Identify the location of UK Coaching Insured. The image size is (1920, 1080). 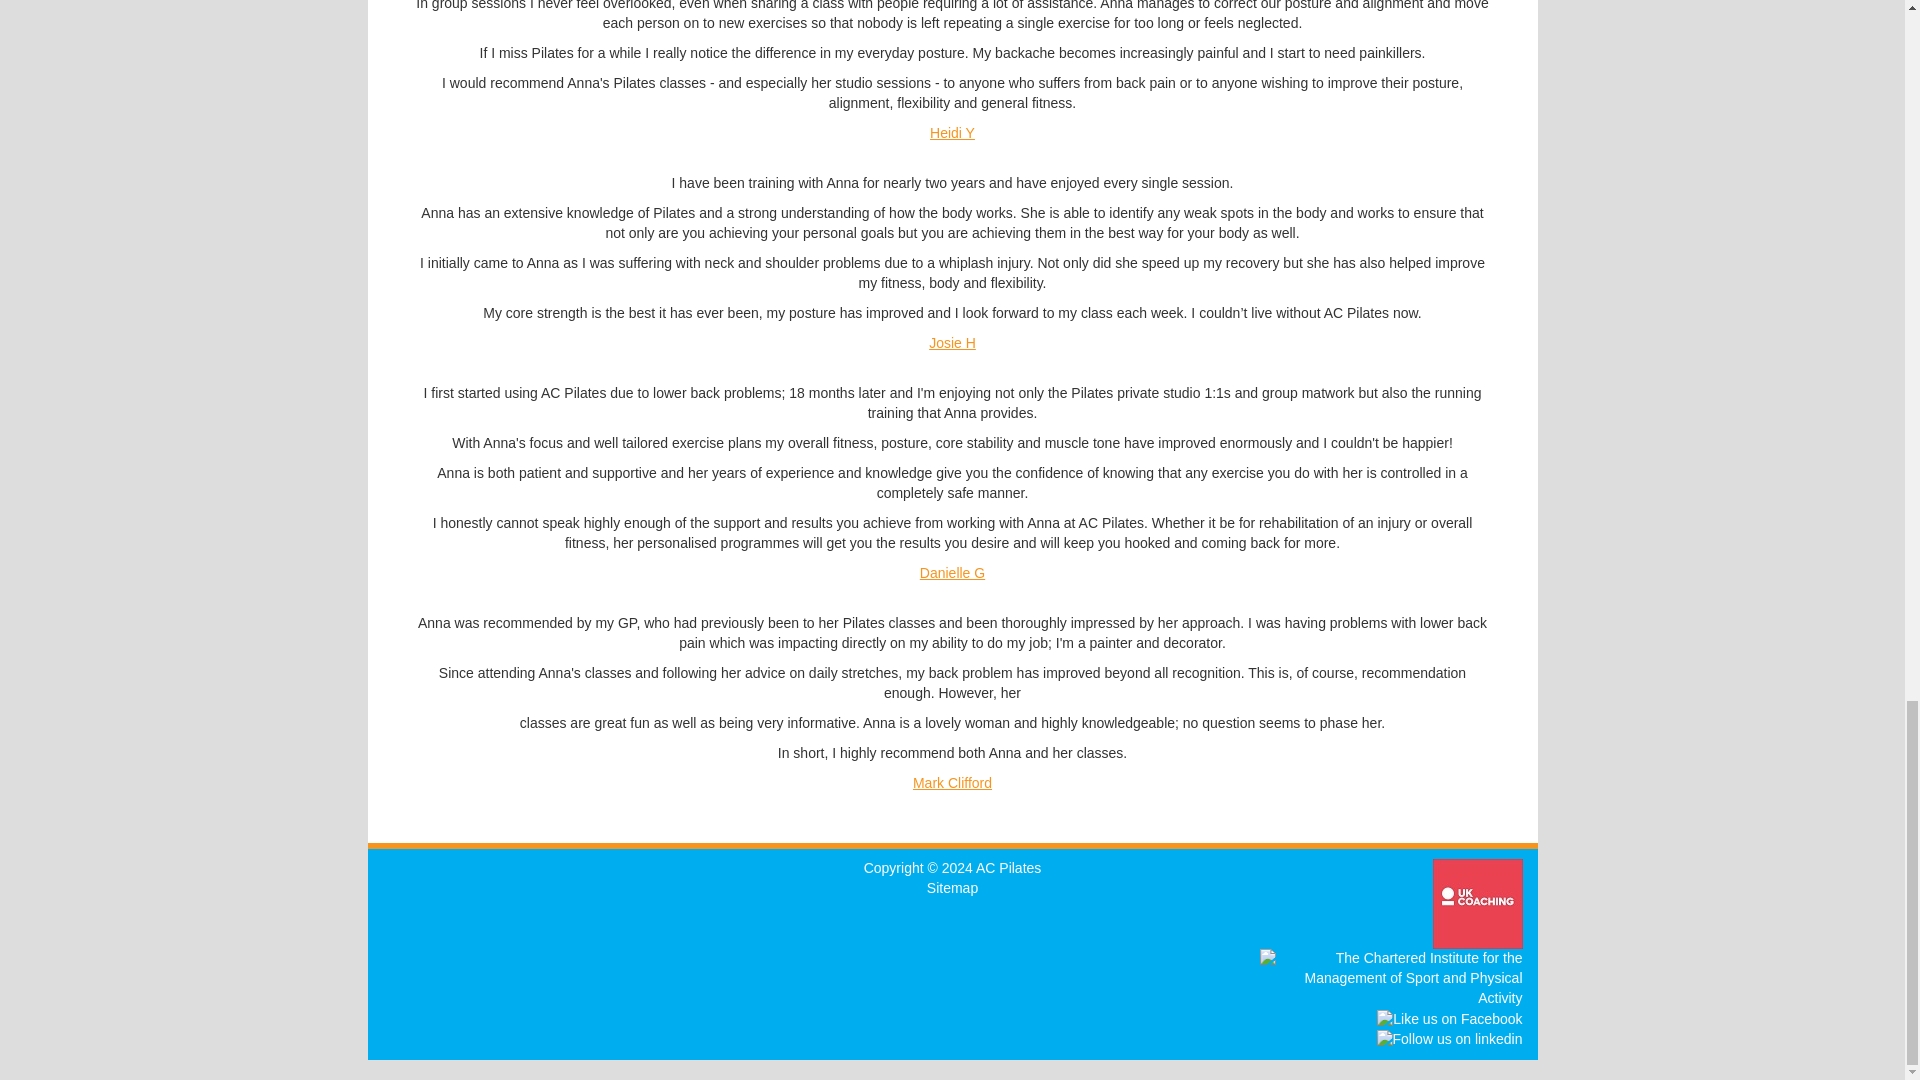
(1477, 904).